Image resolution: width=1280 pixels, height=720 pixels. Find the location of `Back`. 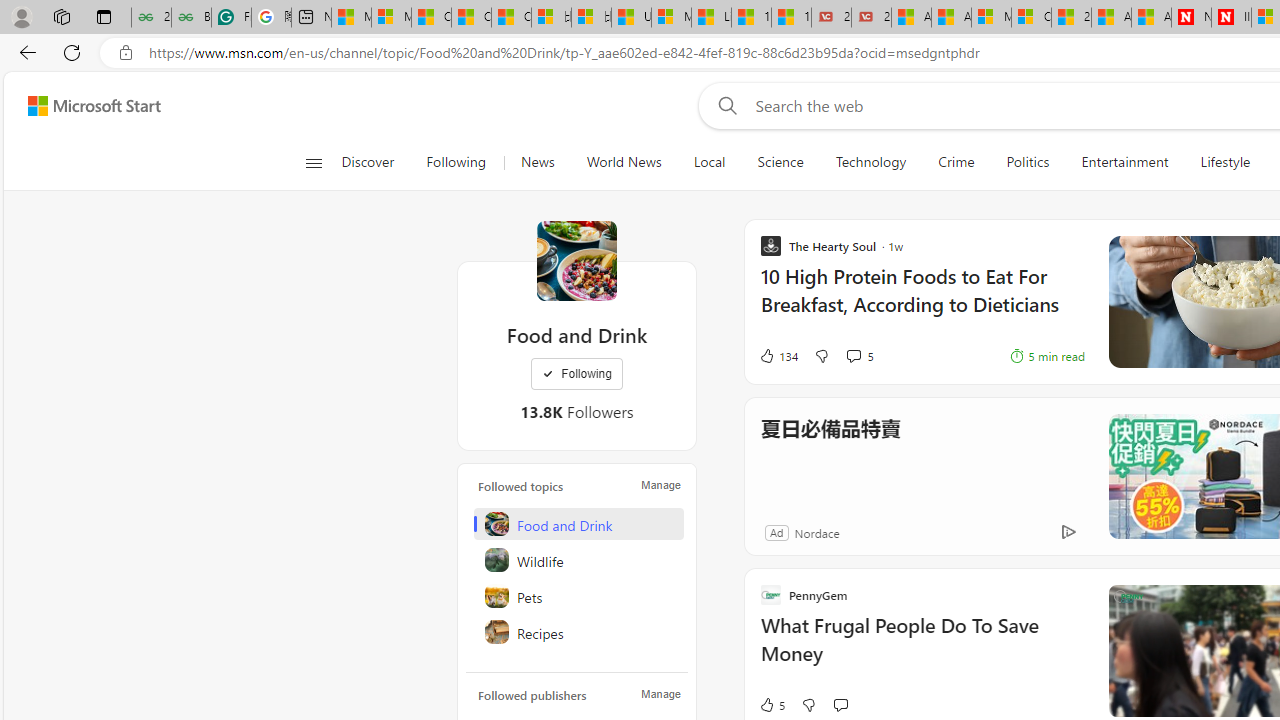

Back is located at coordinates (24, 52).